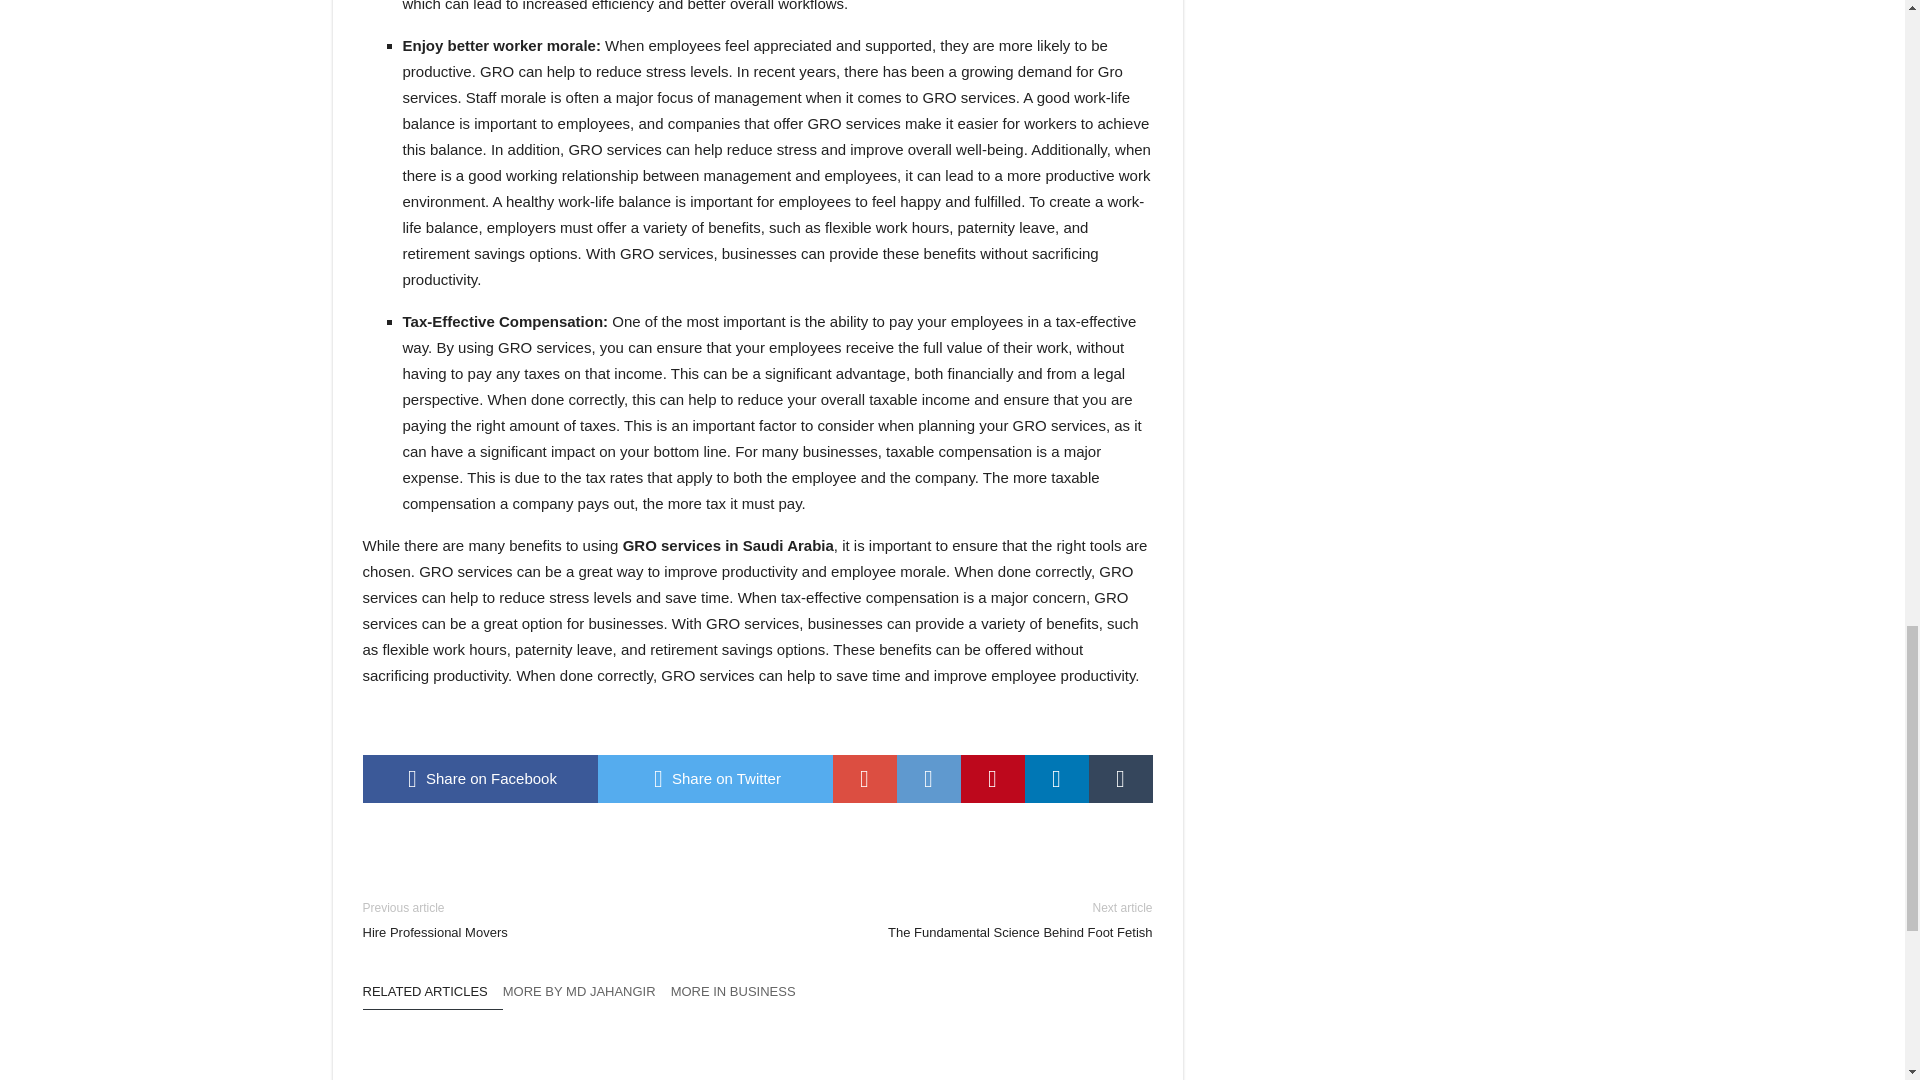 The width and height of the screenshot is (1920, 1080). What do you see at coordinates (480, 778) in the screenshot?
I see `facebook` at bounding box center [480, 778].